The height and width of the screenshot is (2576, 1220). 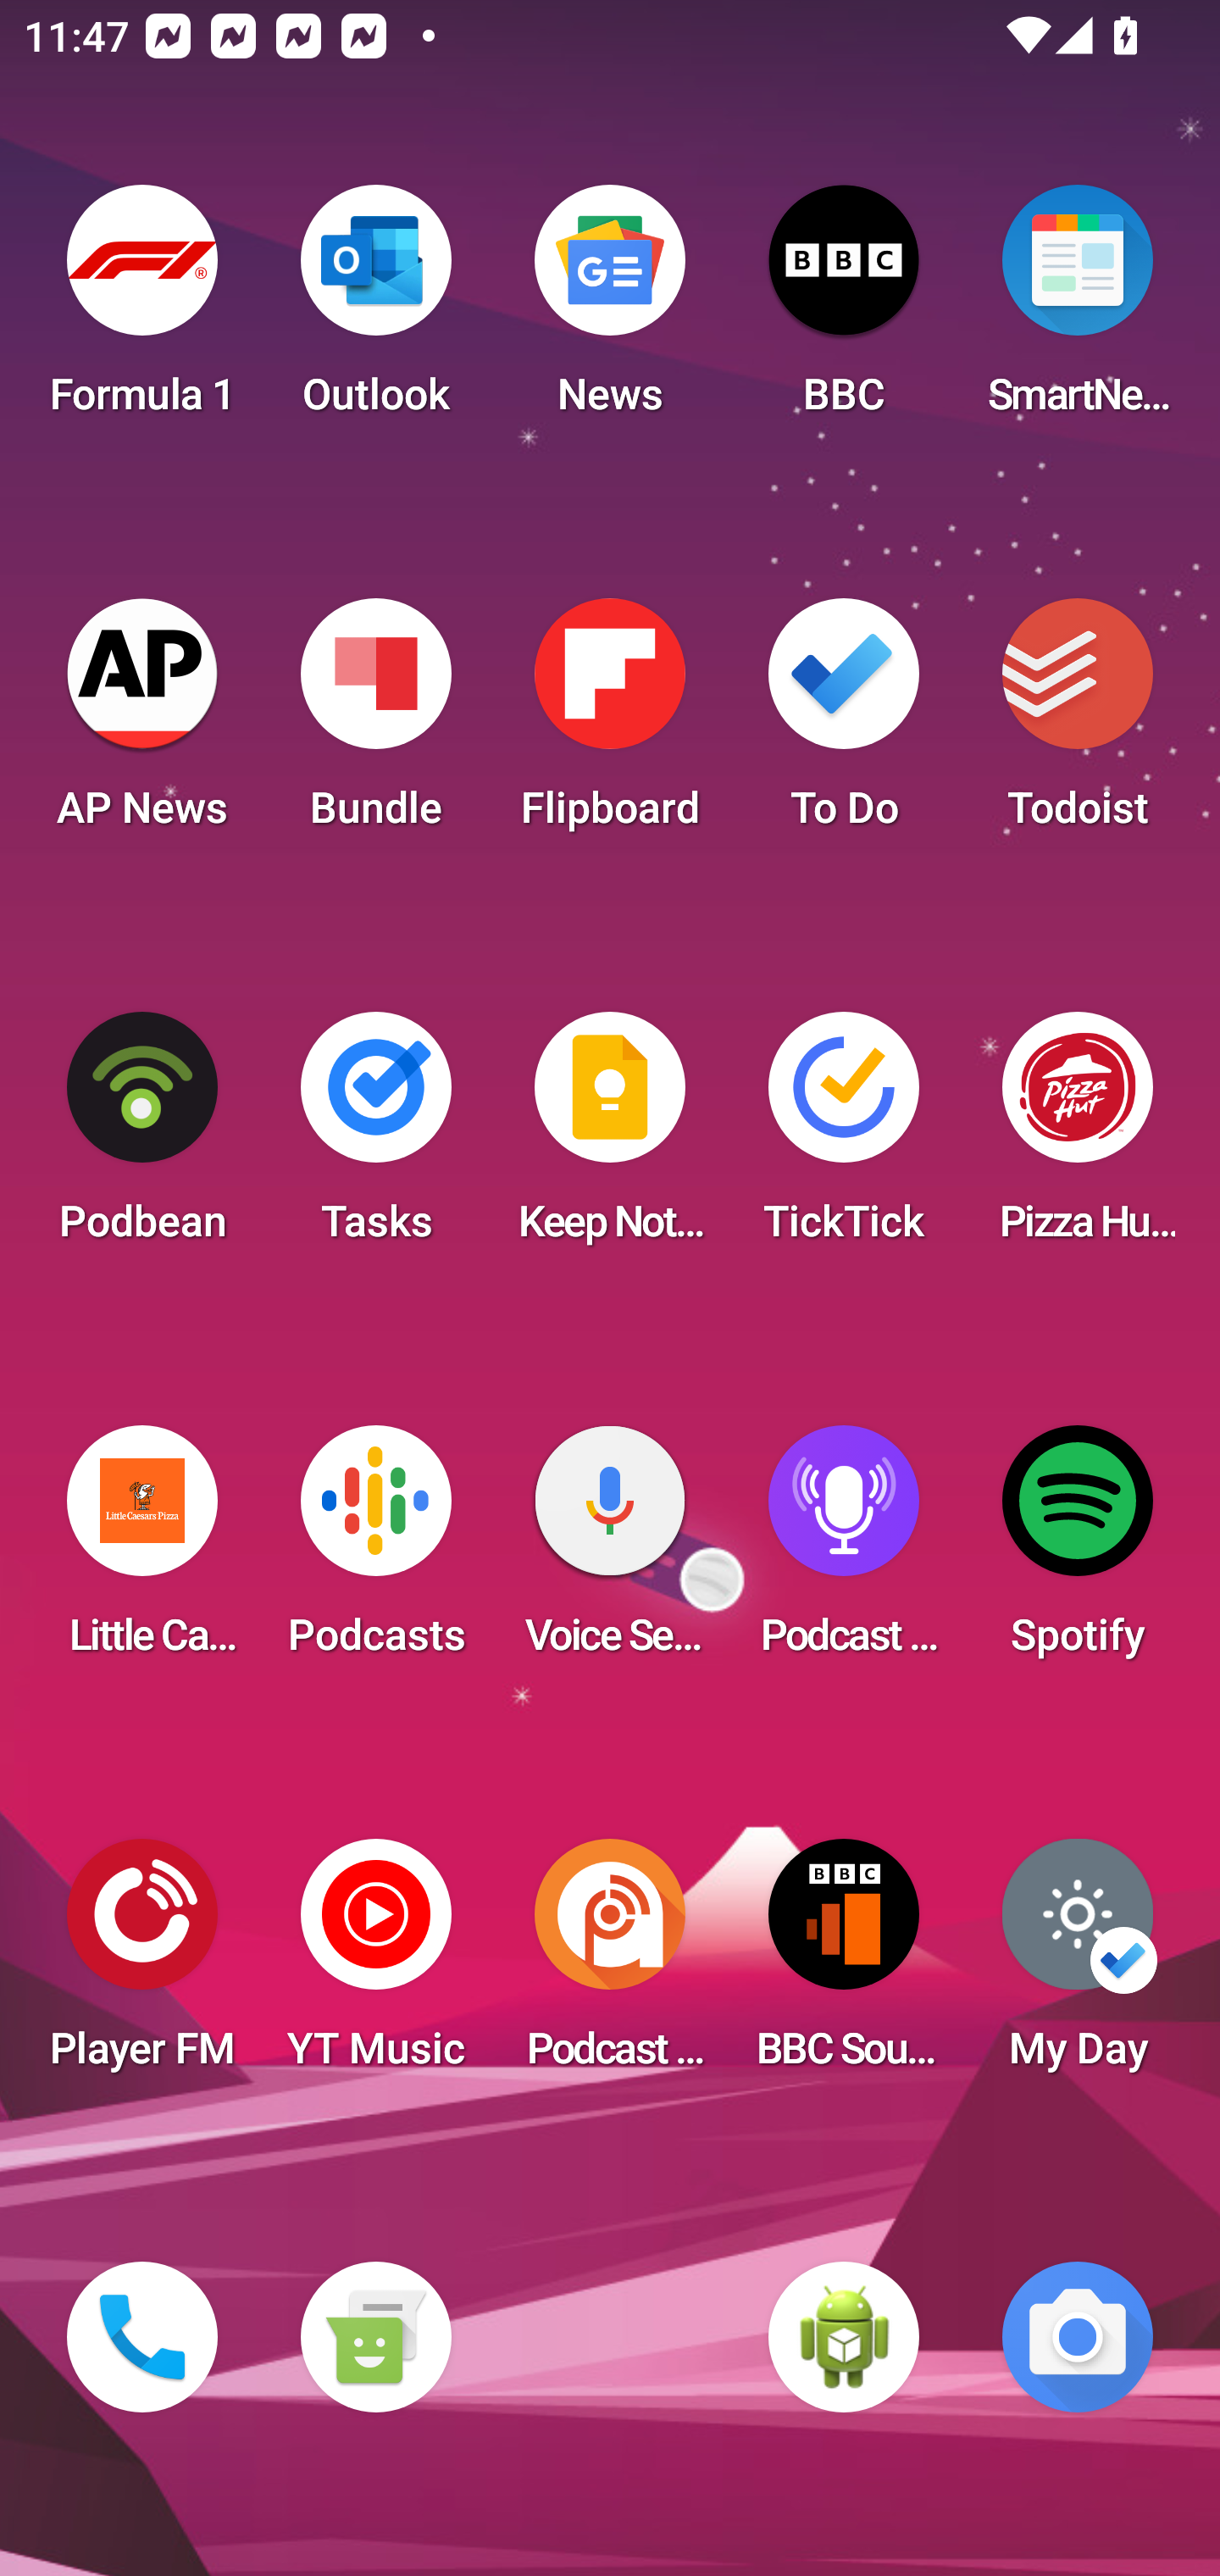 What do you see at coordinates (142, 1964) in the screenshot?
I see `Player FM` at bounding box center [142, 1964].